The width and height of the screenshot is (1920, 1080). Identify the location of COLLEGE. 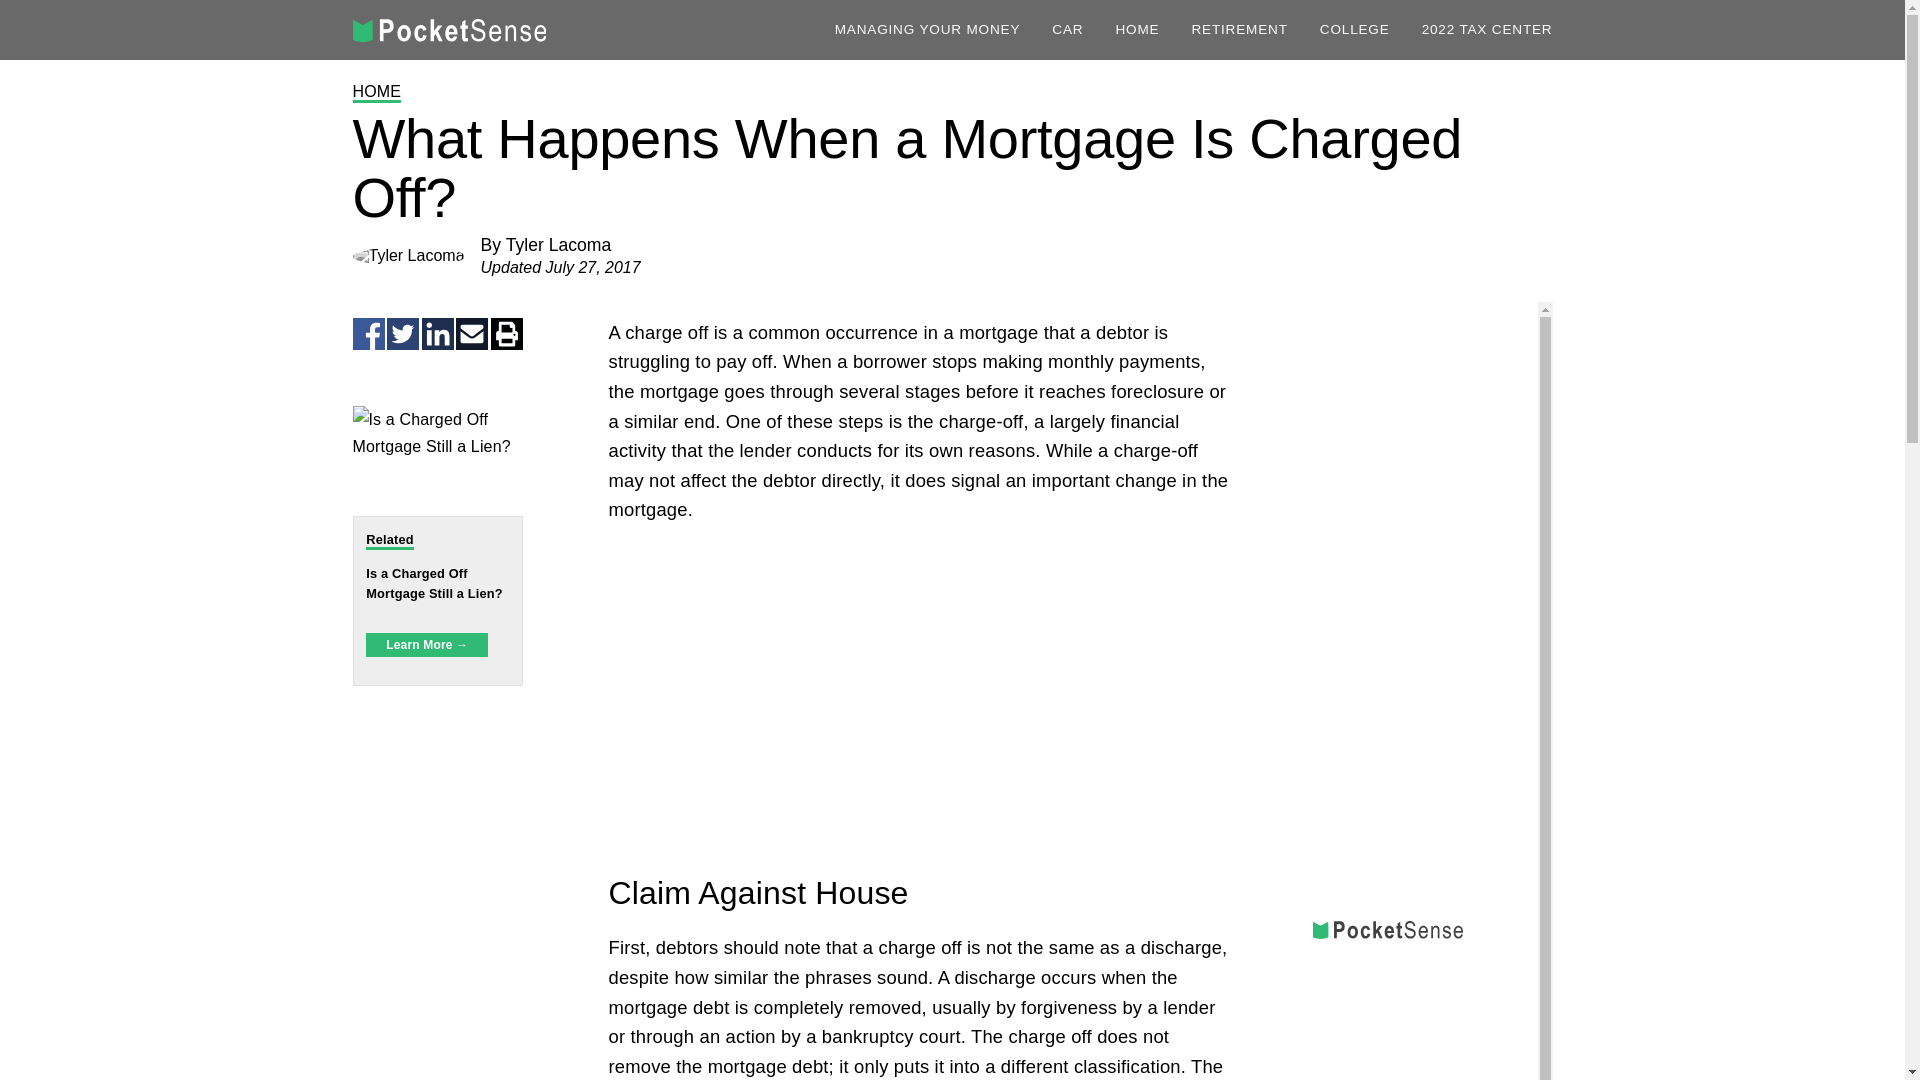
(1355, 29).